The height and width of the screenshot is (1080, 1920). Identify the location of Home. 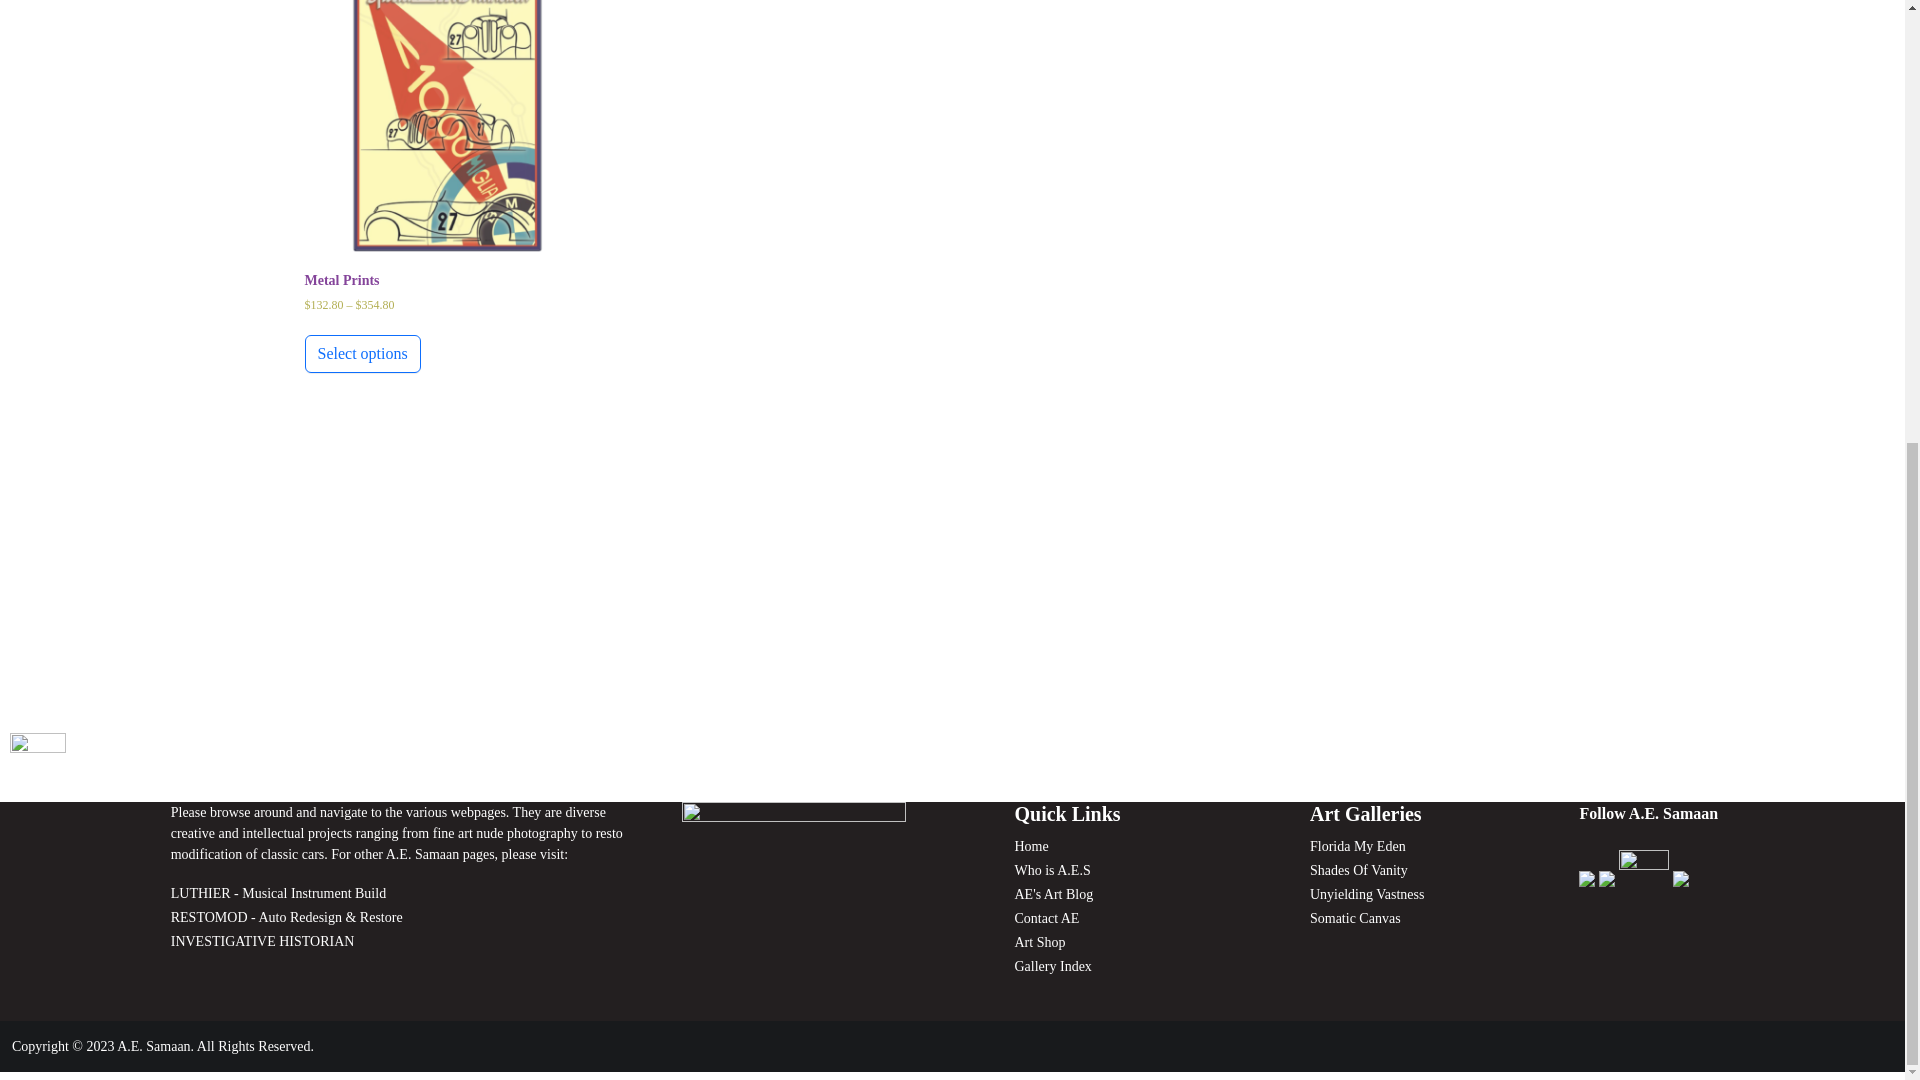
(1030, 846).